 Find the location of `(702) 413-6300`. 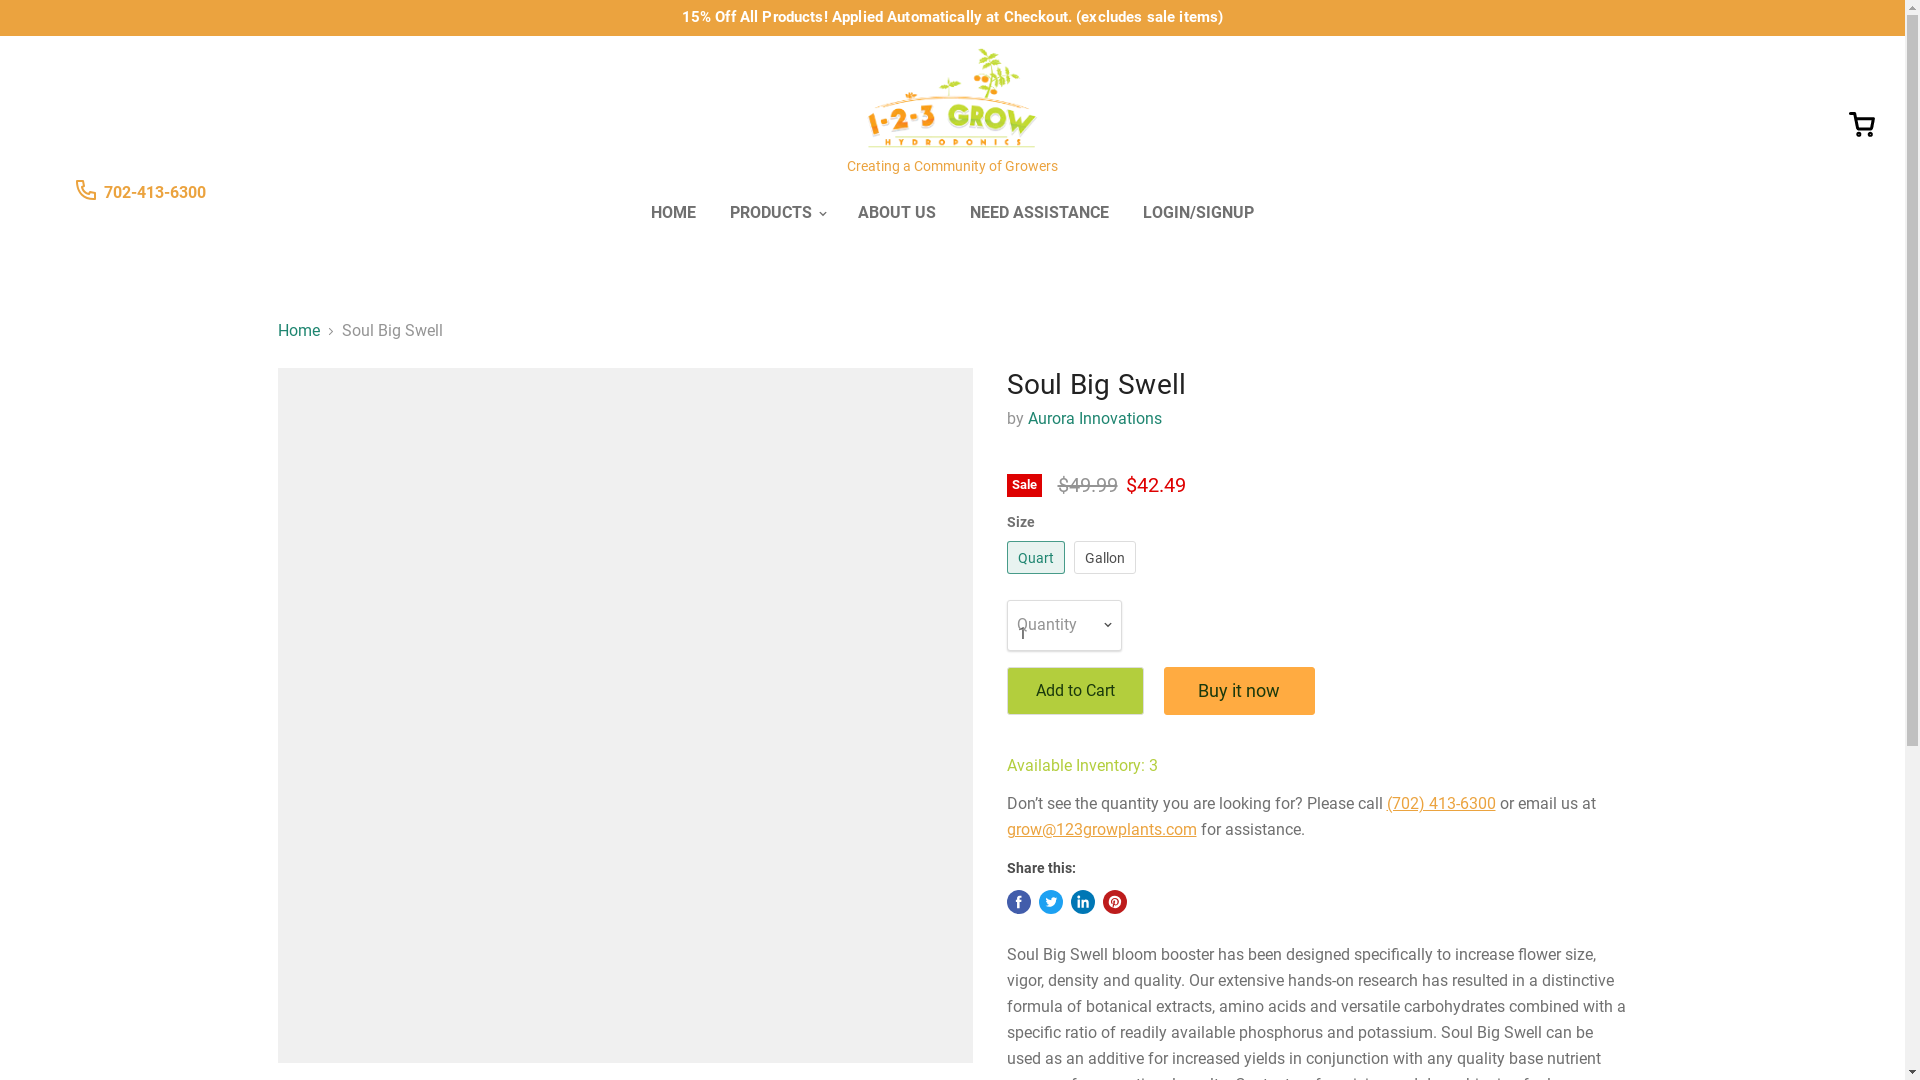

(702) 413-6300 is located at coordinates (1440, 804).